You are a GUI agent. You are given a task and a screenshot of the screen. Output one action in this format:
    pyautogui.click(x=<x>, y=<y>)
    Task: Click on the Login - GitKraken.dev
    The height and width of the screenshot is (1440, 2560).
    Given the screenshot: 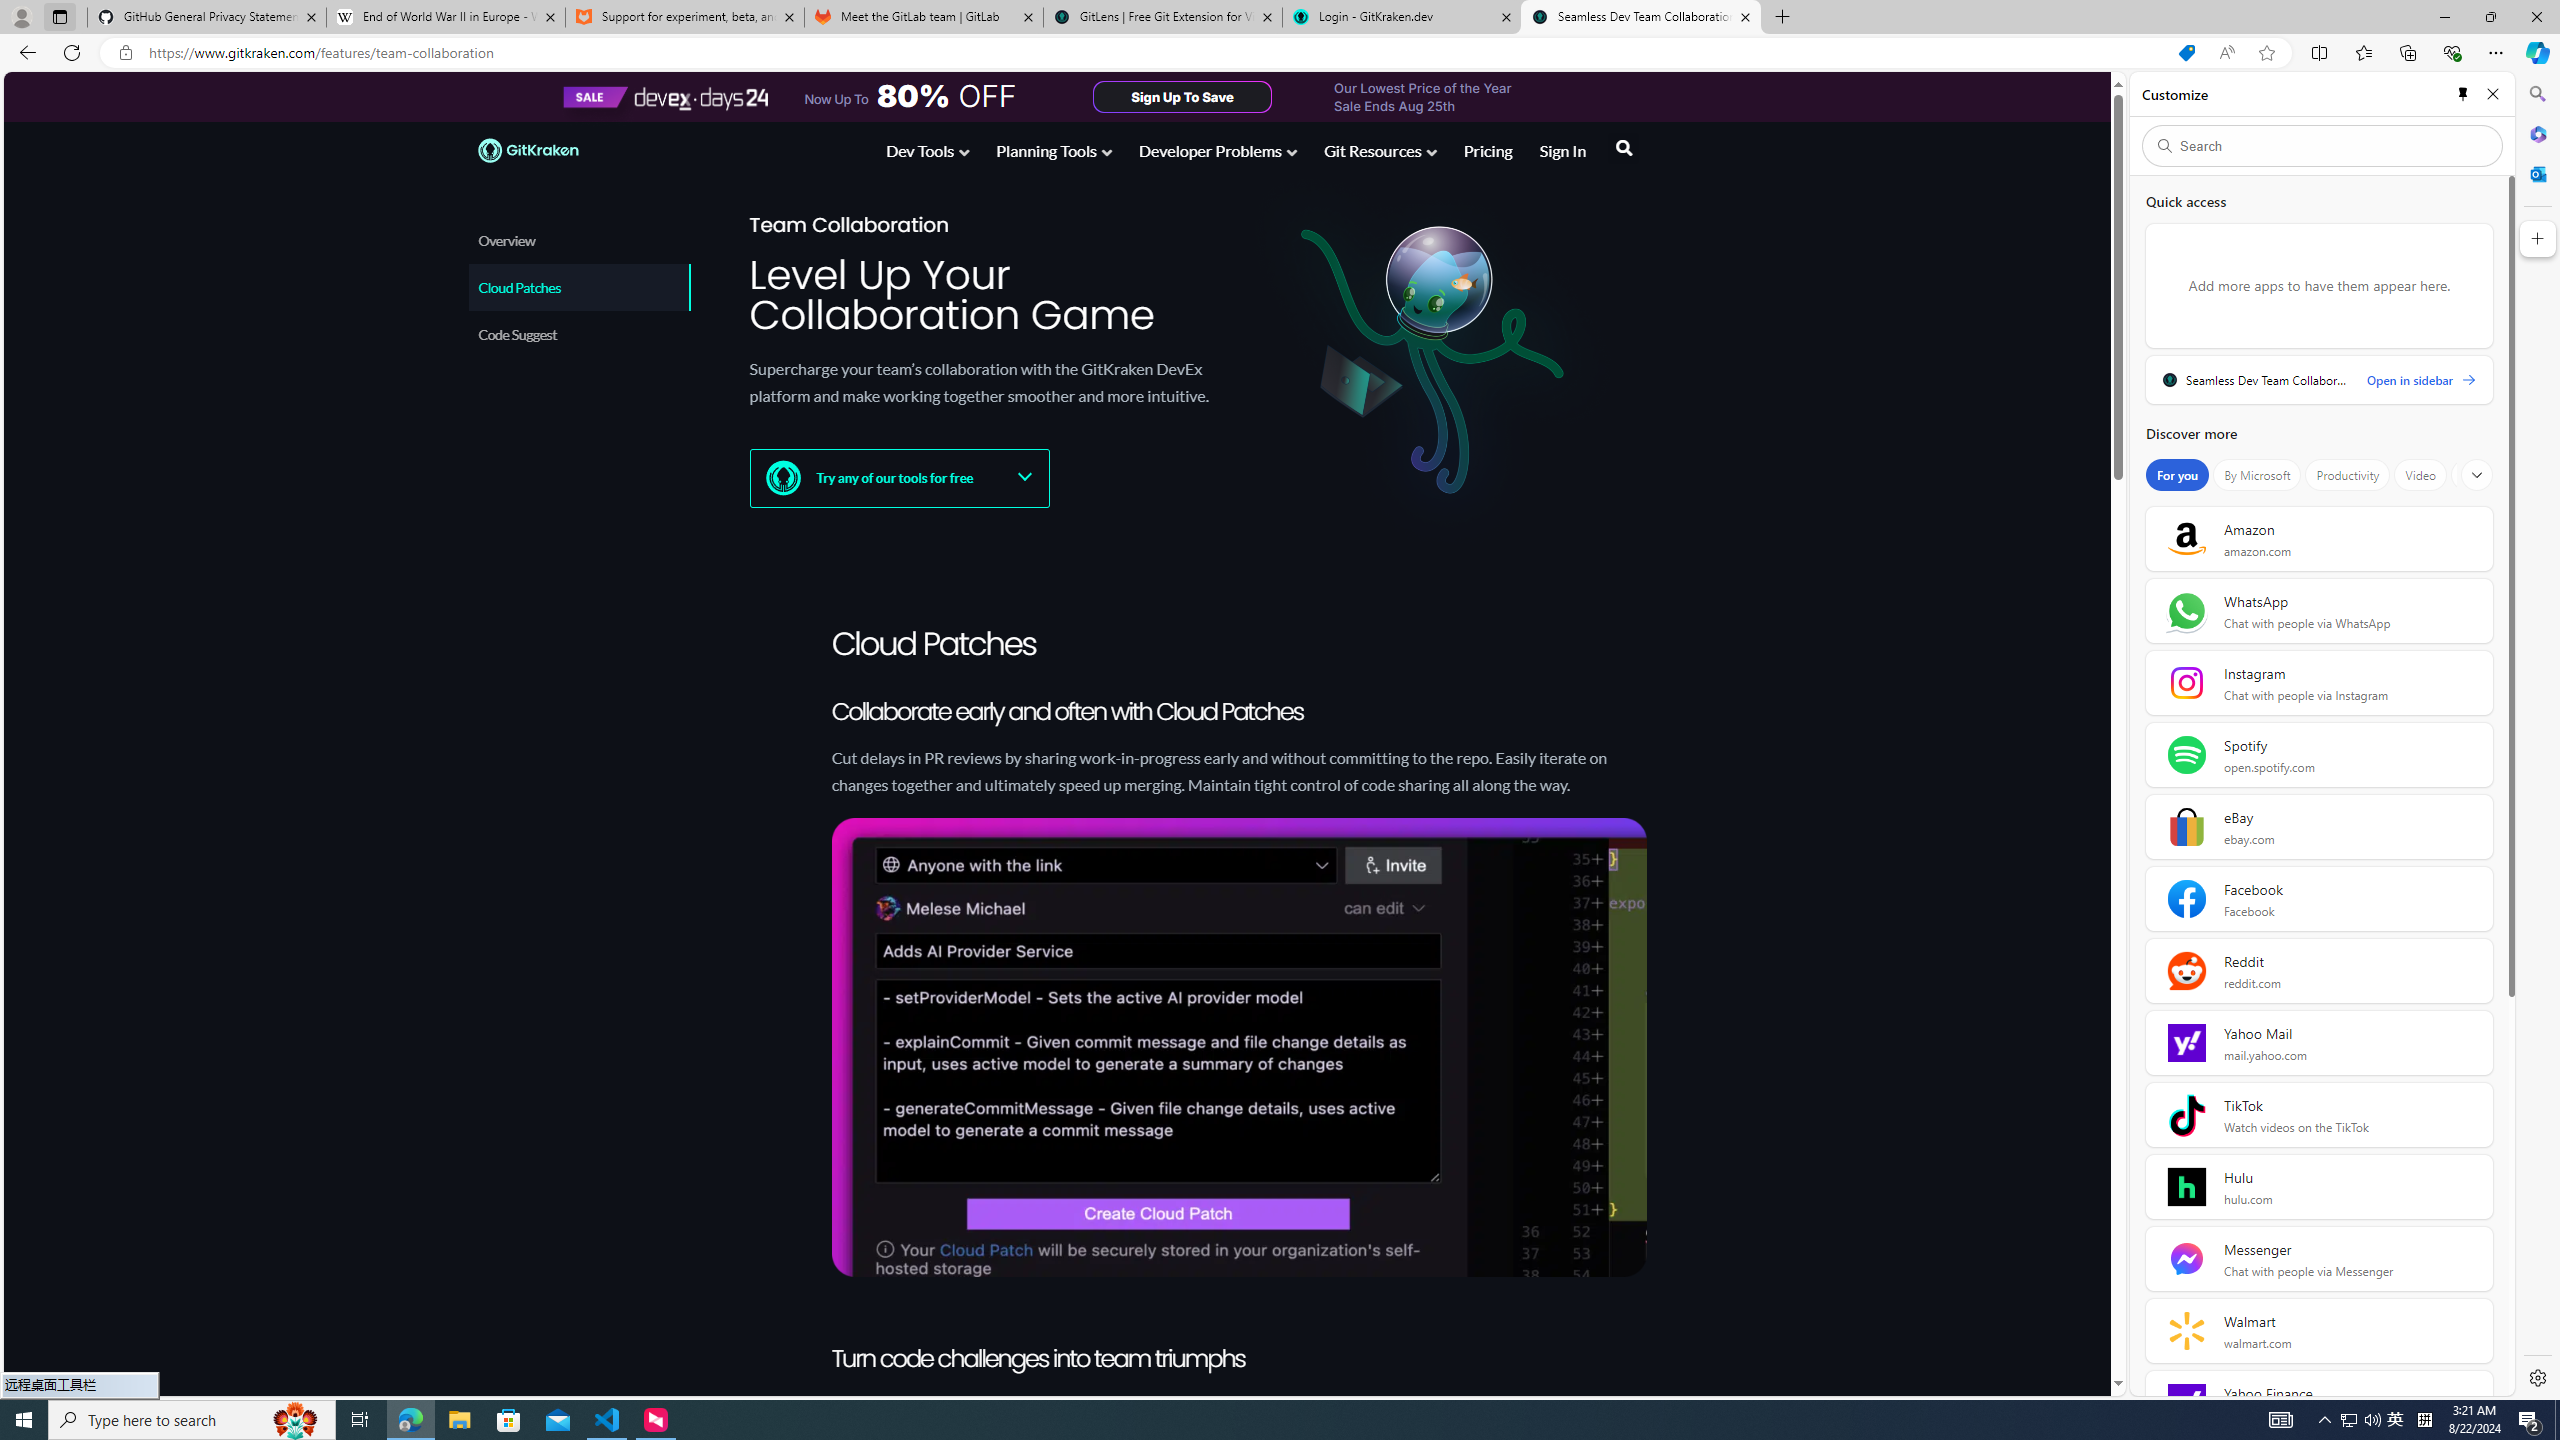 What is the action you would take?
    pyautogui.click(x=1402, y=17)
    